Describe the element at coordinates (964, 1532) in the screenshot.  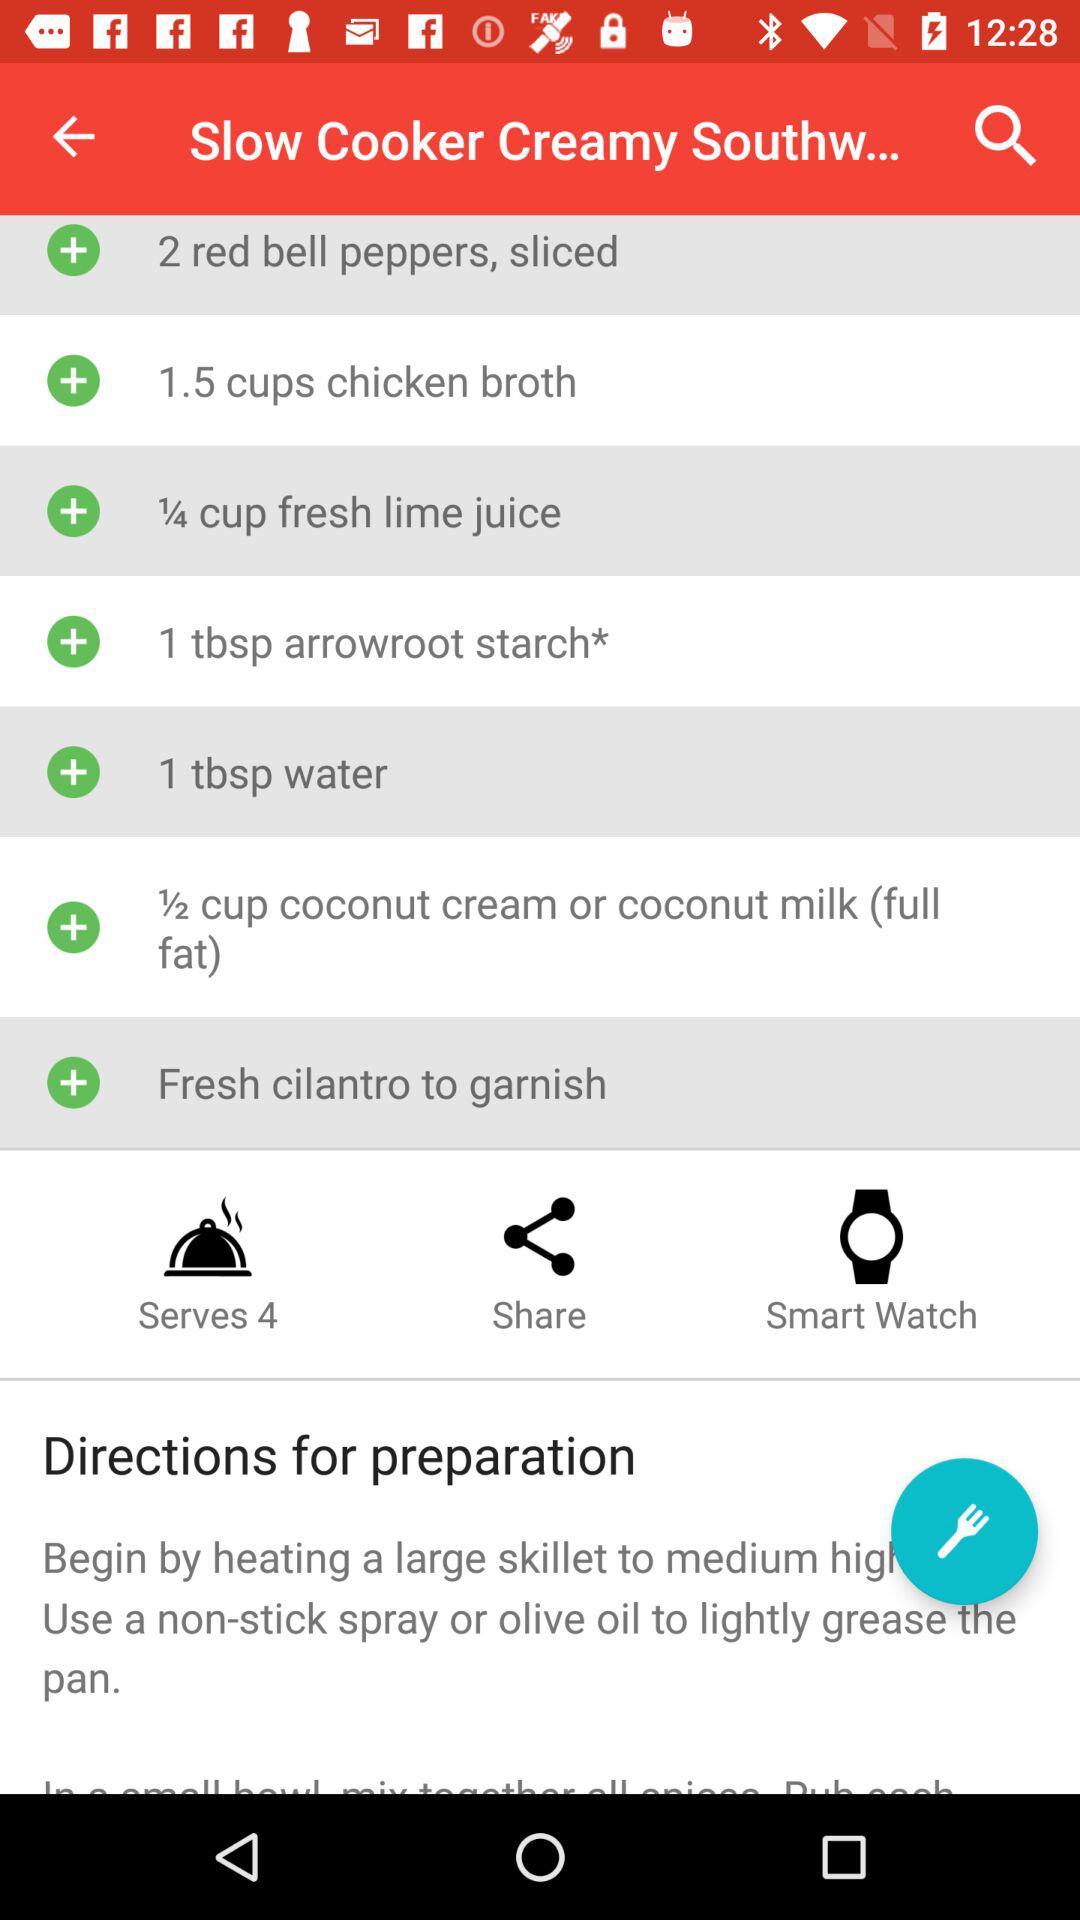
I see `start recipe tutorial` at that location.